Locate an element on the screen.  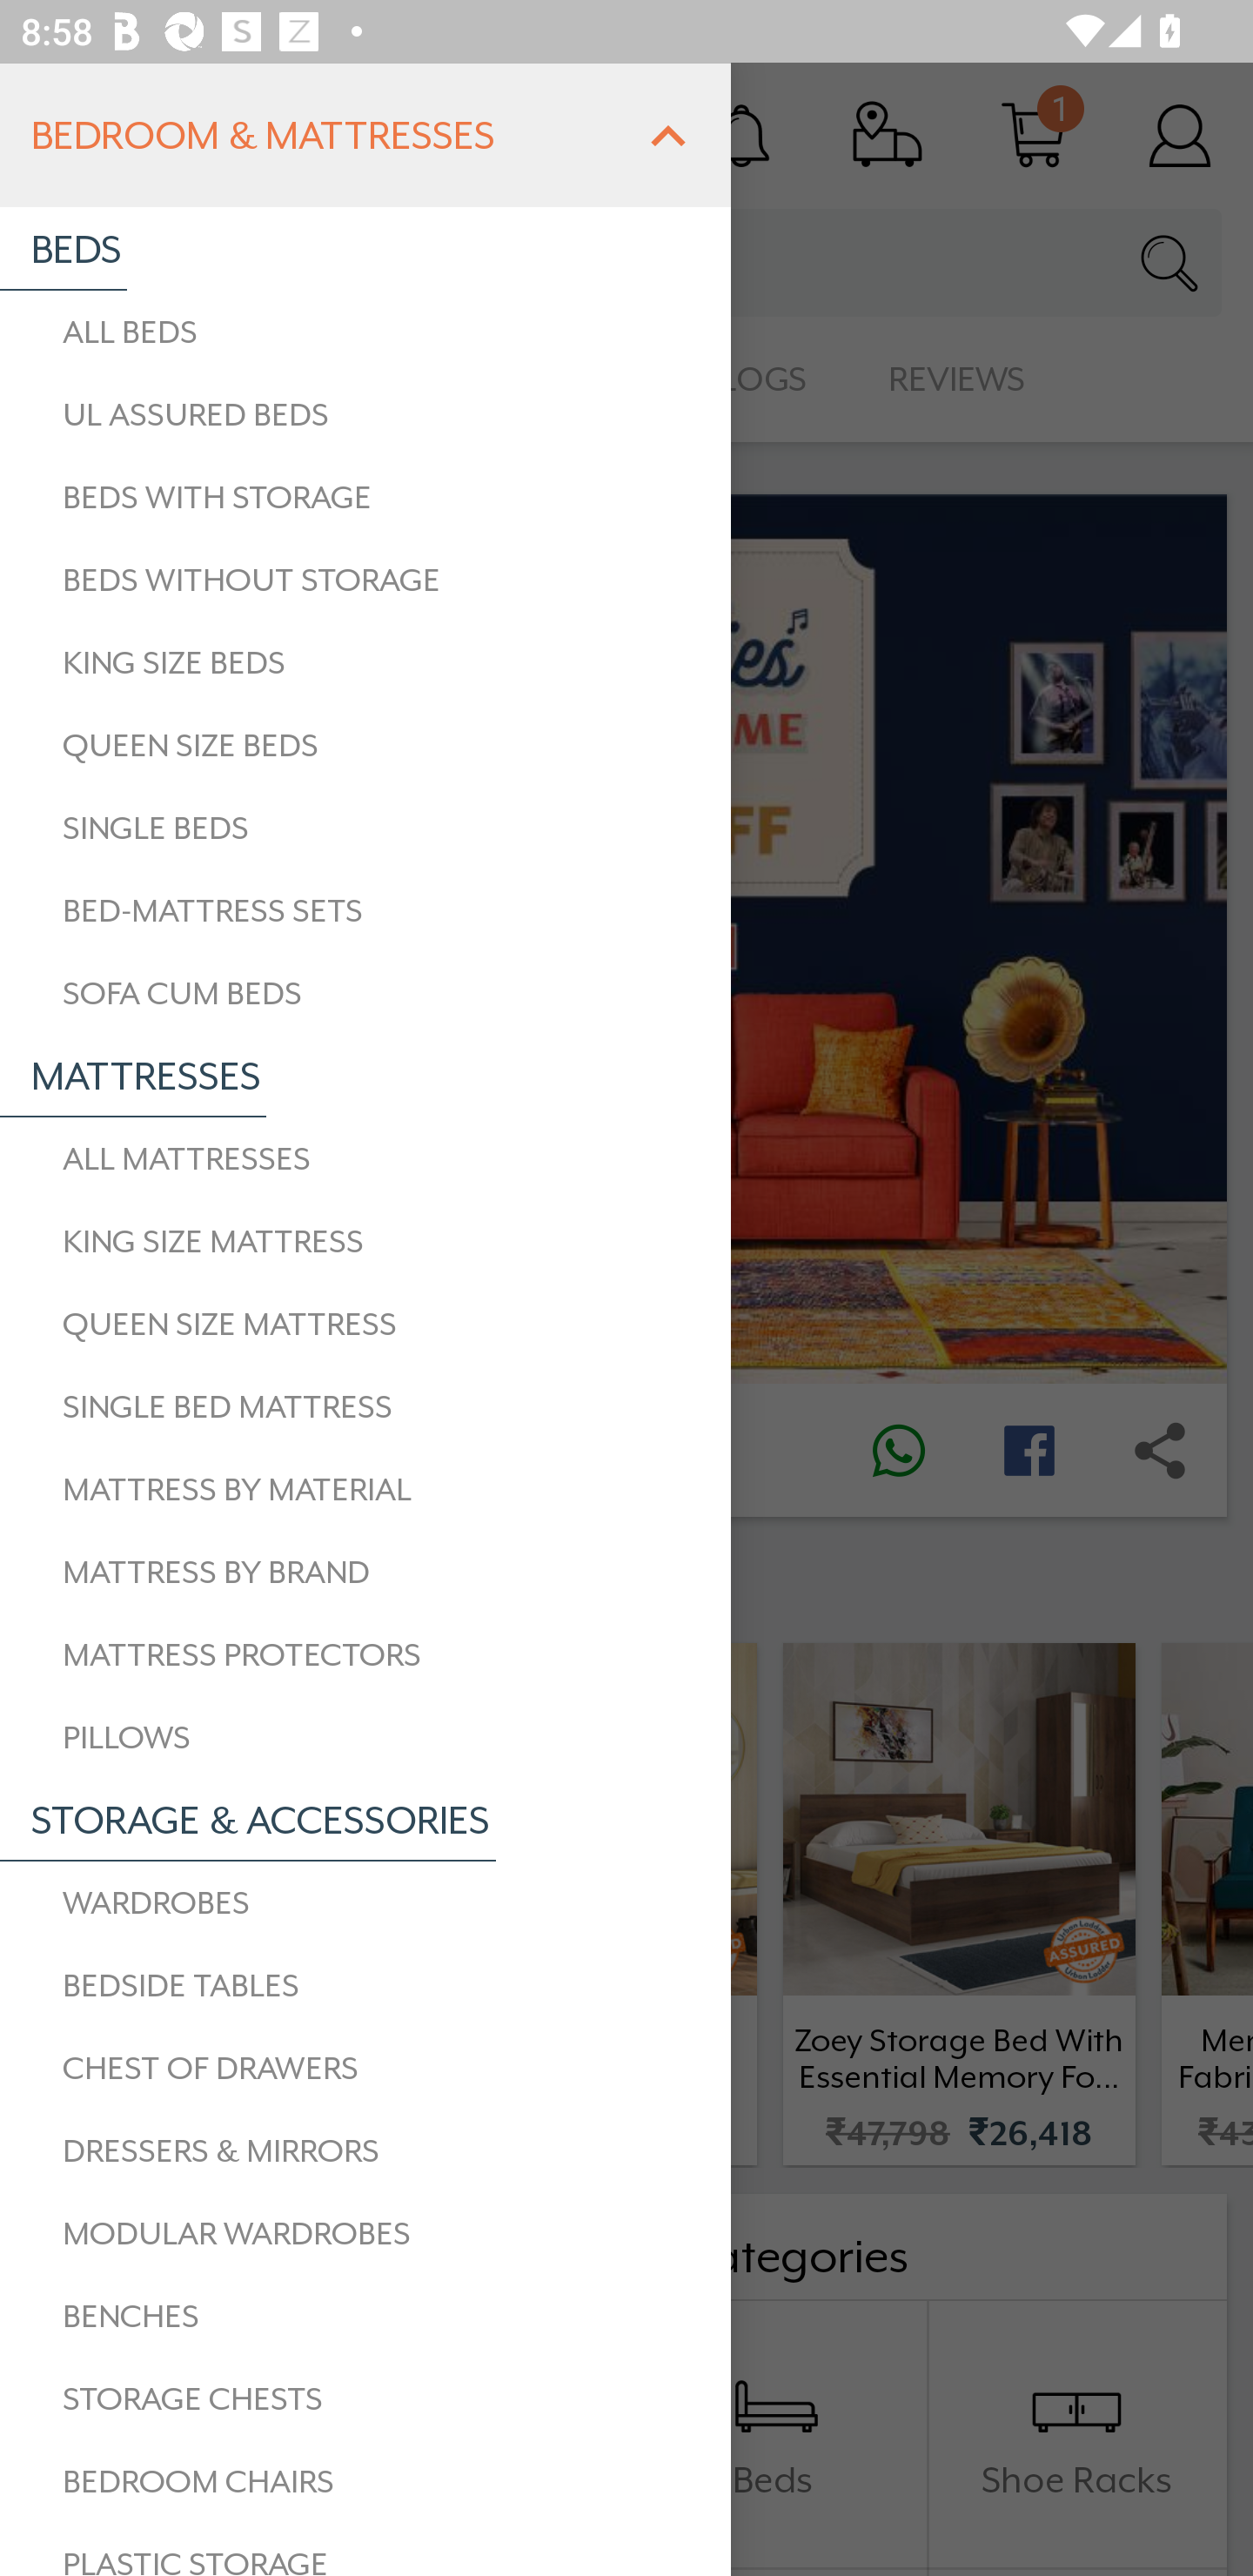
SOFA CUM BEDS is located at coordinates (365, 994).